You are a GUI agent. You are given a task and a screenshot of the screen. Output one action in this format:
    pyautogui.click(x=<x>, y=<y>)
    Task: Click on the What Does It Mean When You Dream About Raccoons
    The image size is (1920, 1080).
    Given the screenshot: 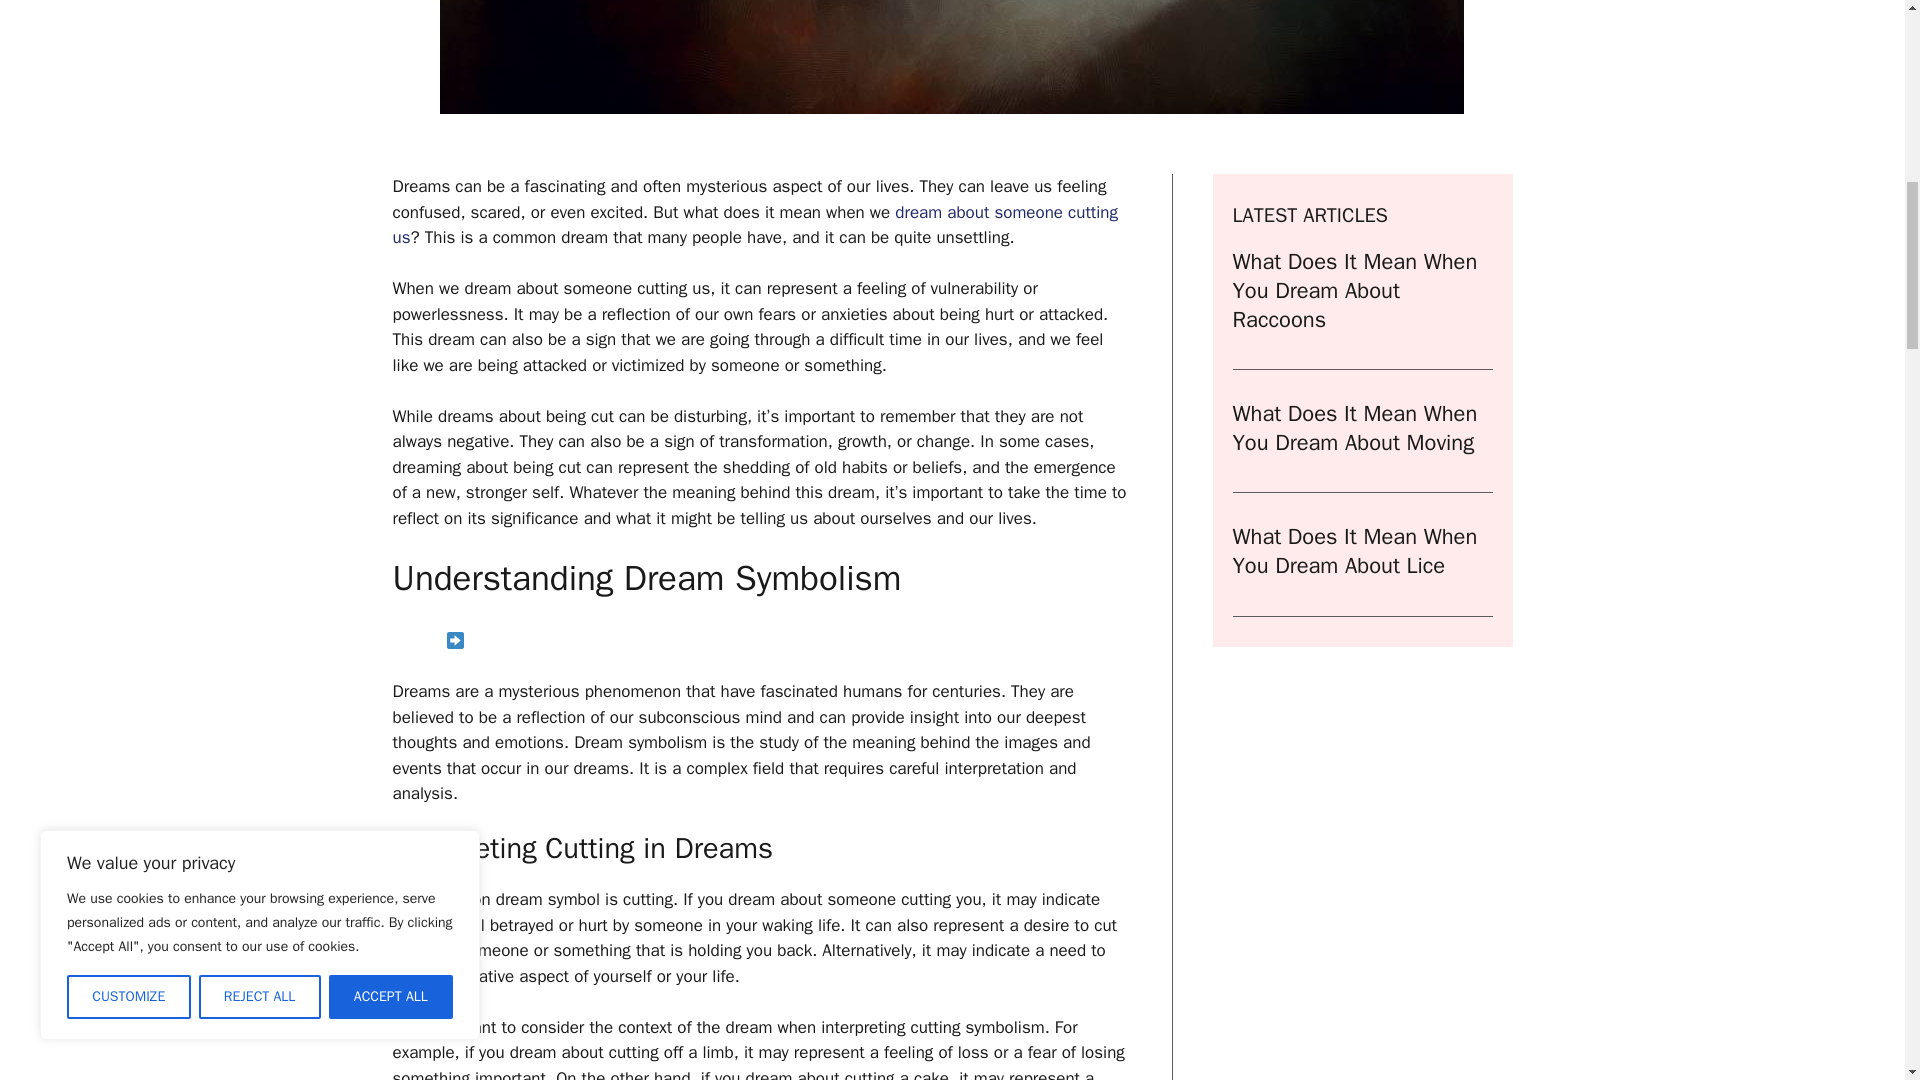 What is the action you would take?
    pyautogui.click(x=1354, y=290)
    